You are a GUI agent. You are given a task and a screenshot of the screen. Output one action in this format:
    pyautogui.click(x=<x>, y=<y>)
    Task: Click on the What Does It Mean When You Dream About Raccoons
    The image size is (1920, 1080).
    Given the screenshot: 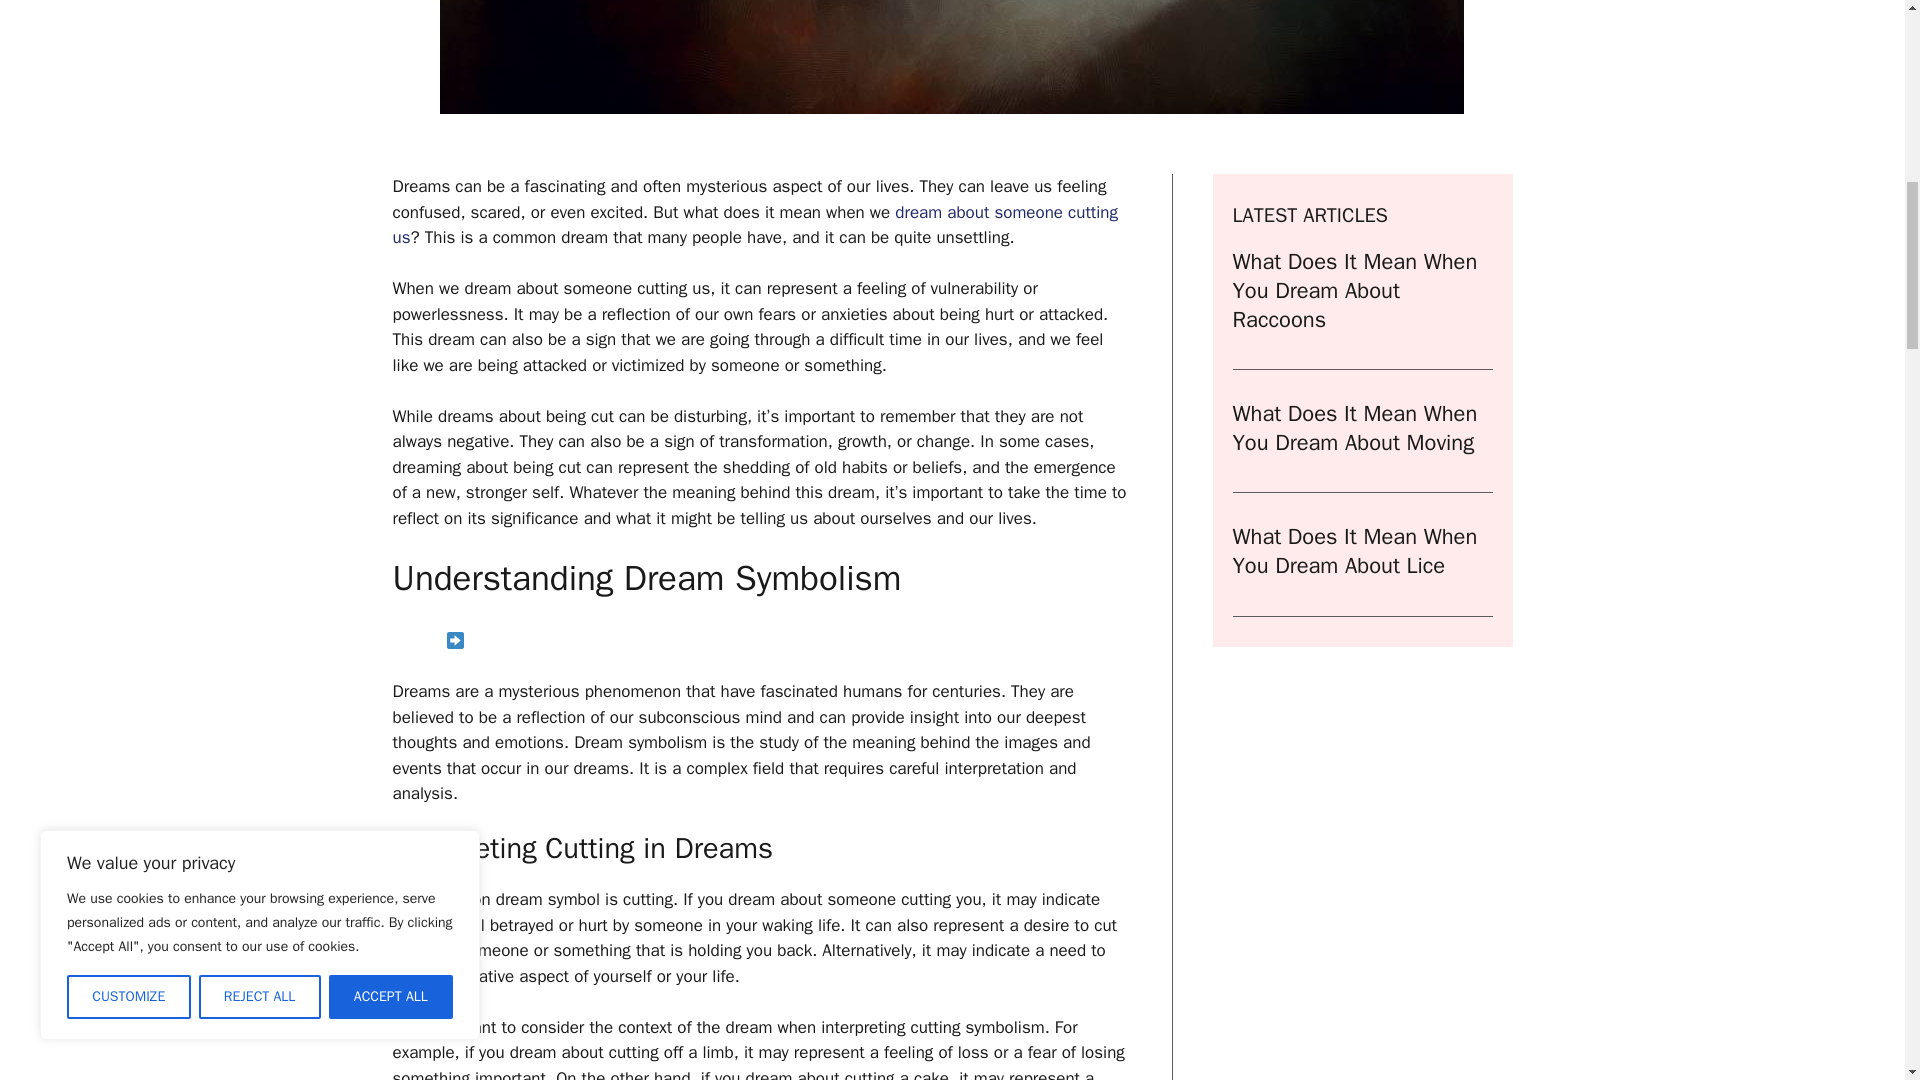 What is the action you would take?
    pyautogui.click(x=1354, y=290)
    